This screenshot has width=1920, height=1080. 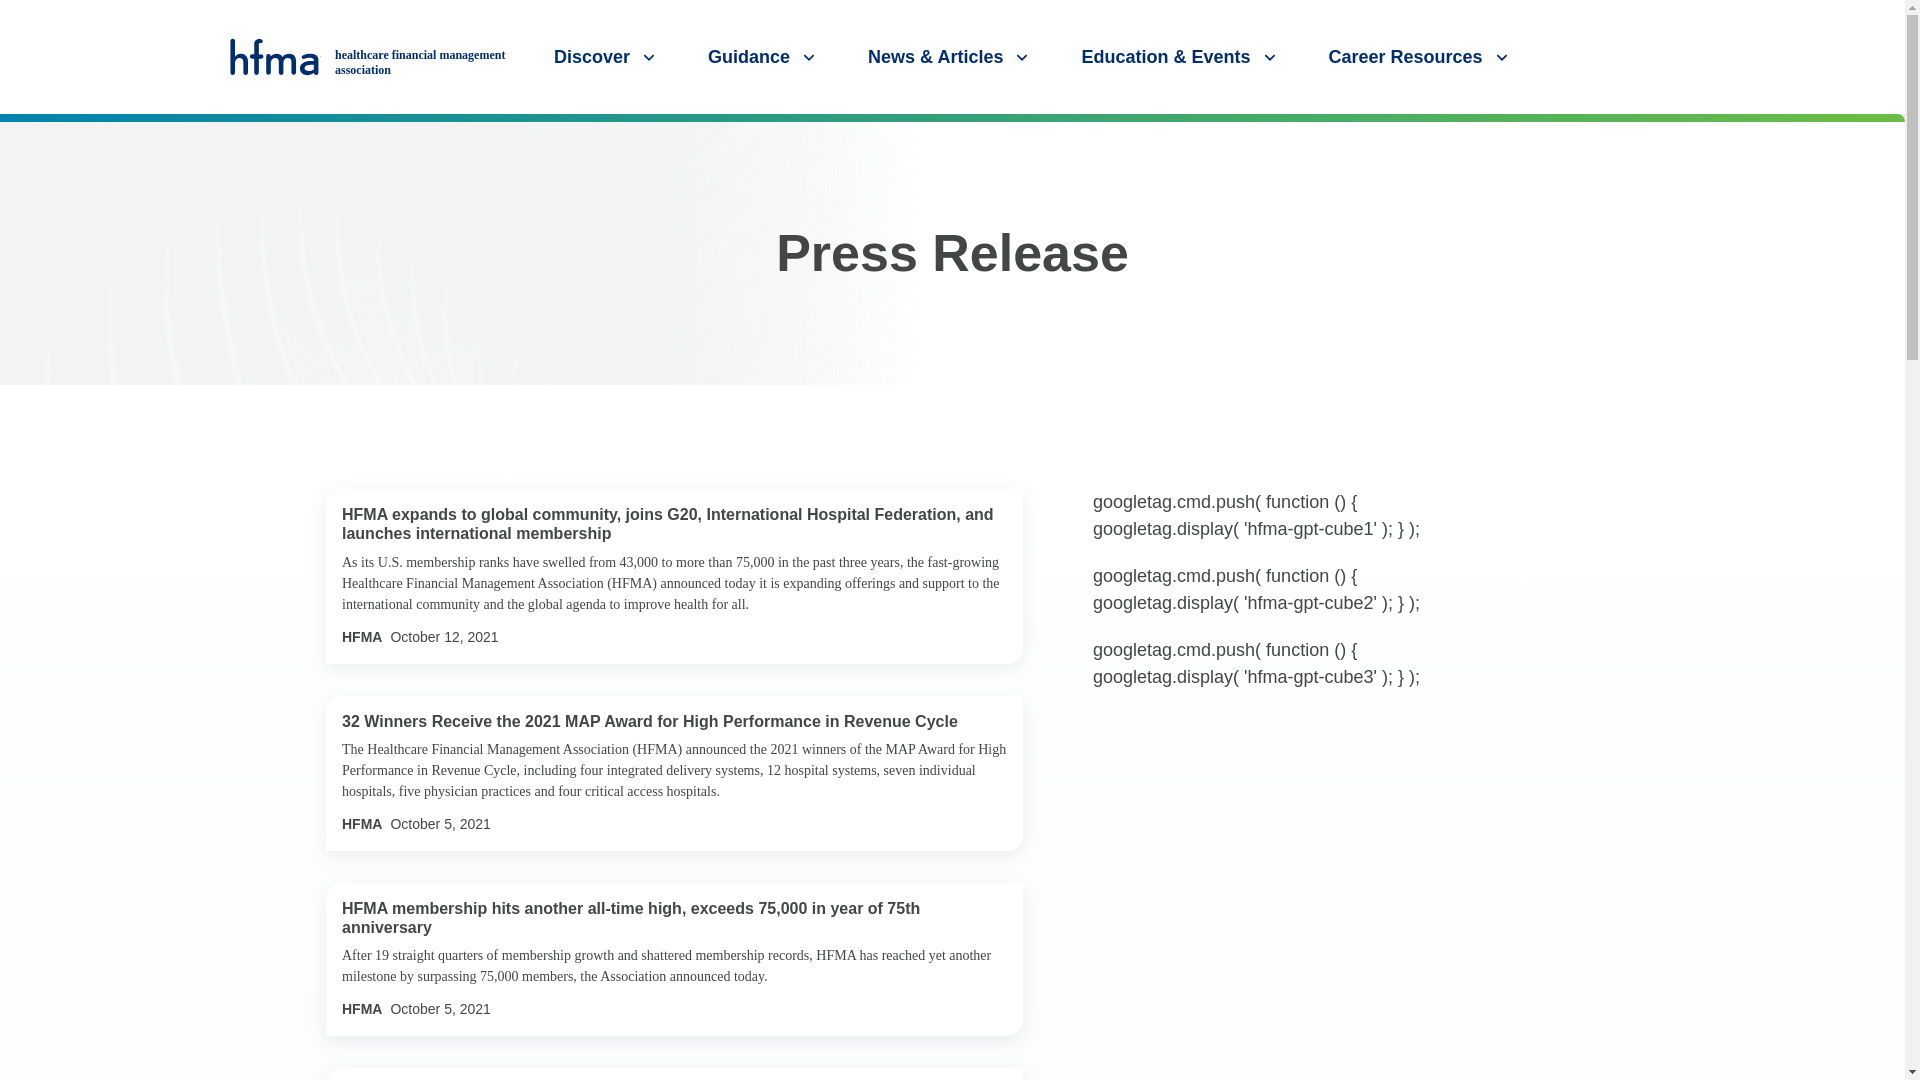 I want to click on Guidance, so click(x=764, y=56).